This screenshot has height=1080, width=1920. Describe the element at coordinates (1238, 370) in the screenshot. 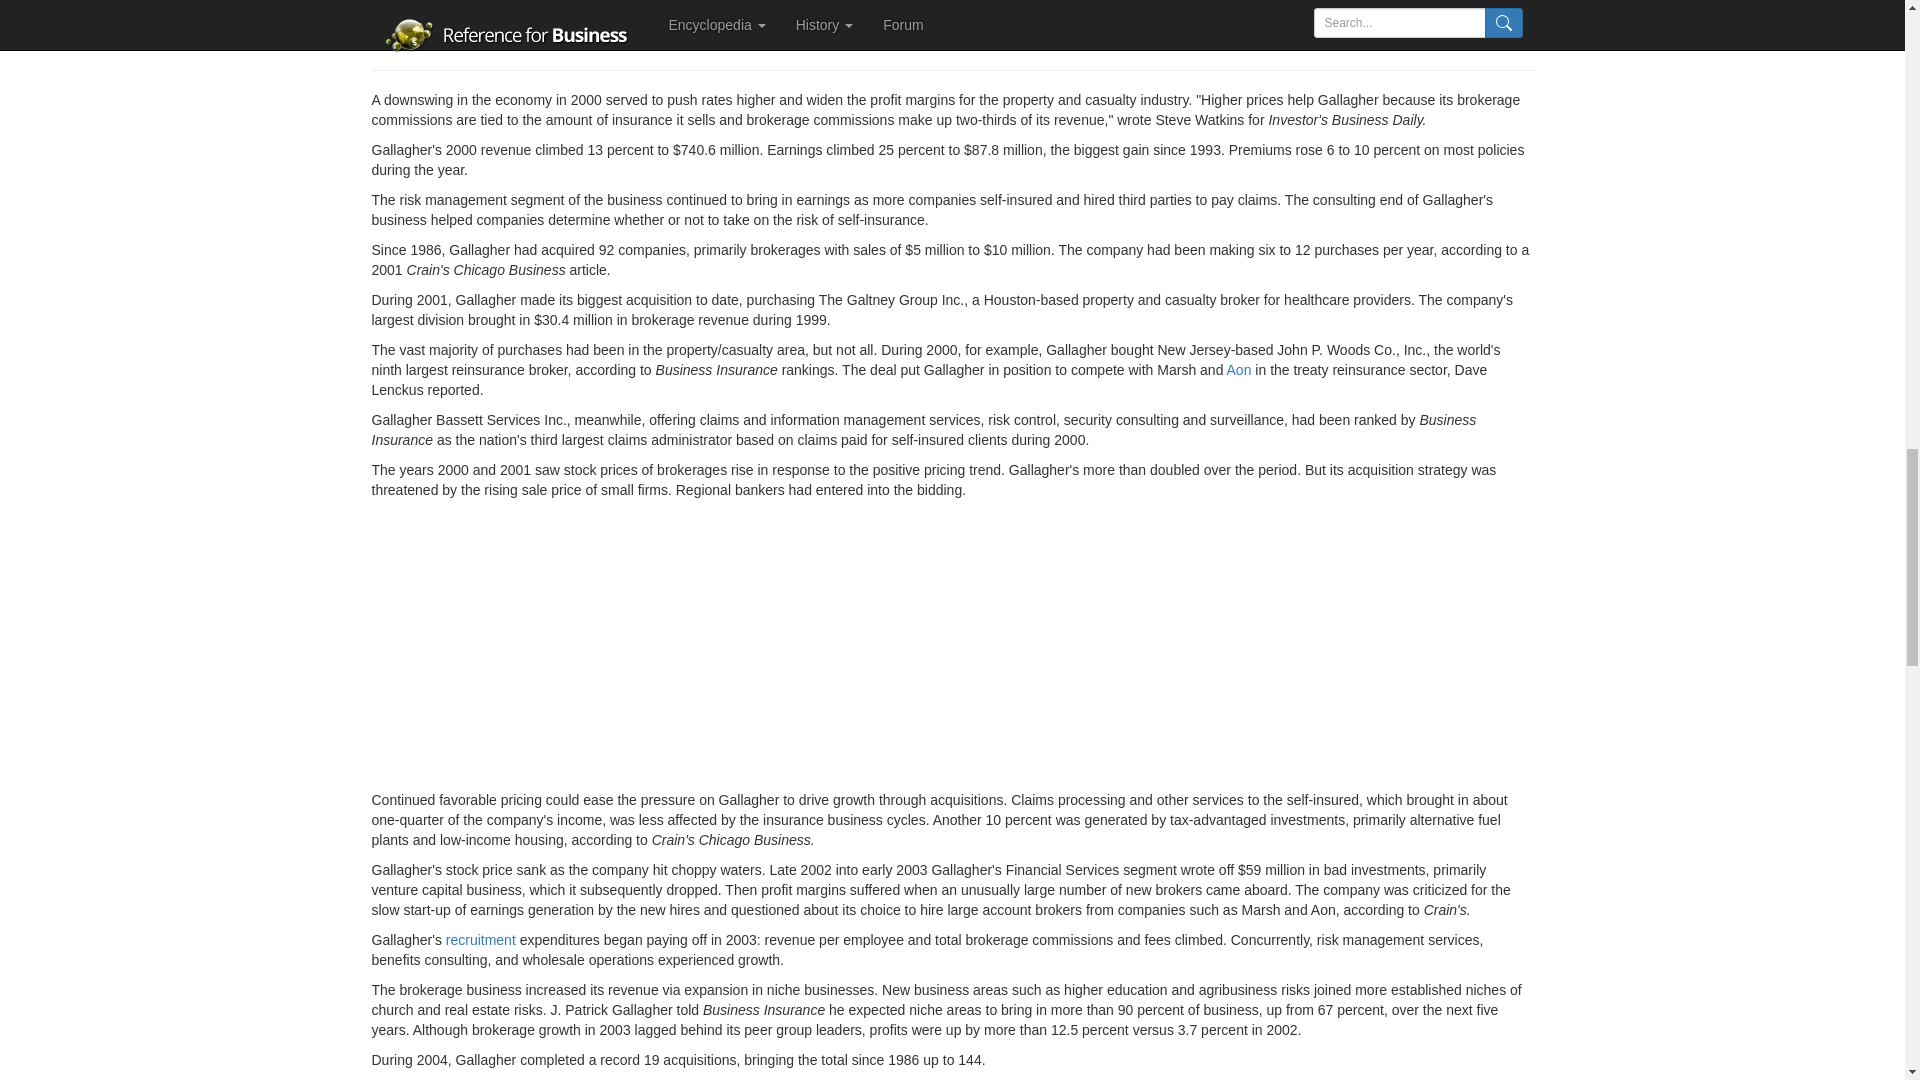

I see `Aon` at that location.